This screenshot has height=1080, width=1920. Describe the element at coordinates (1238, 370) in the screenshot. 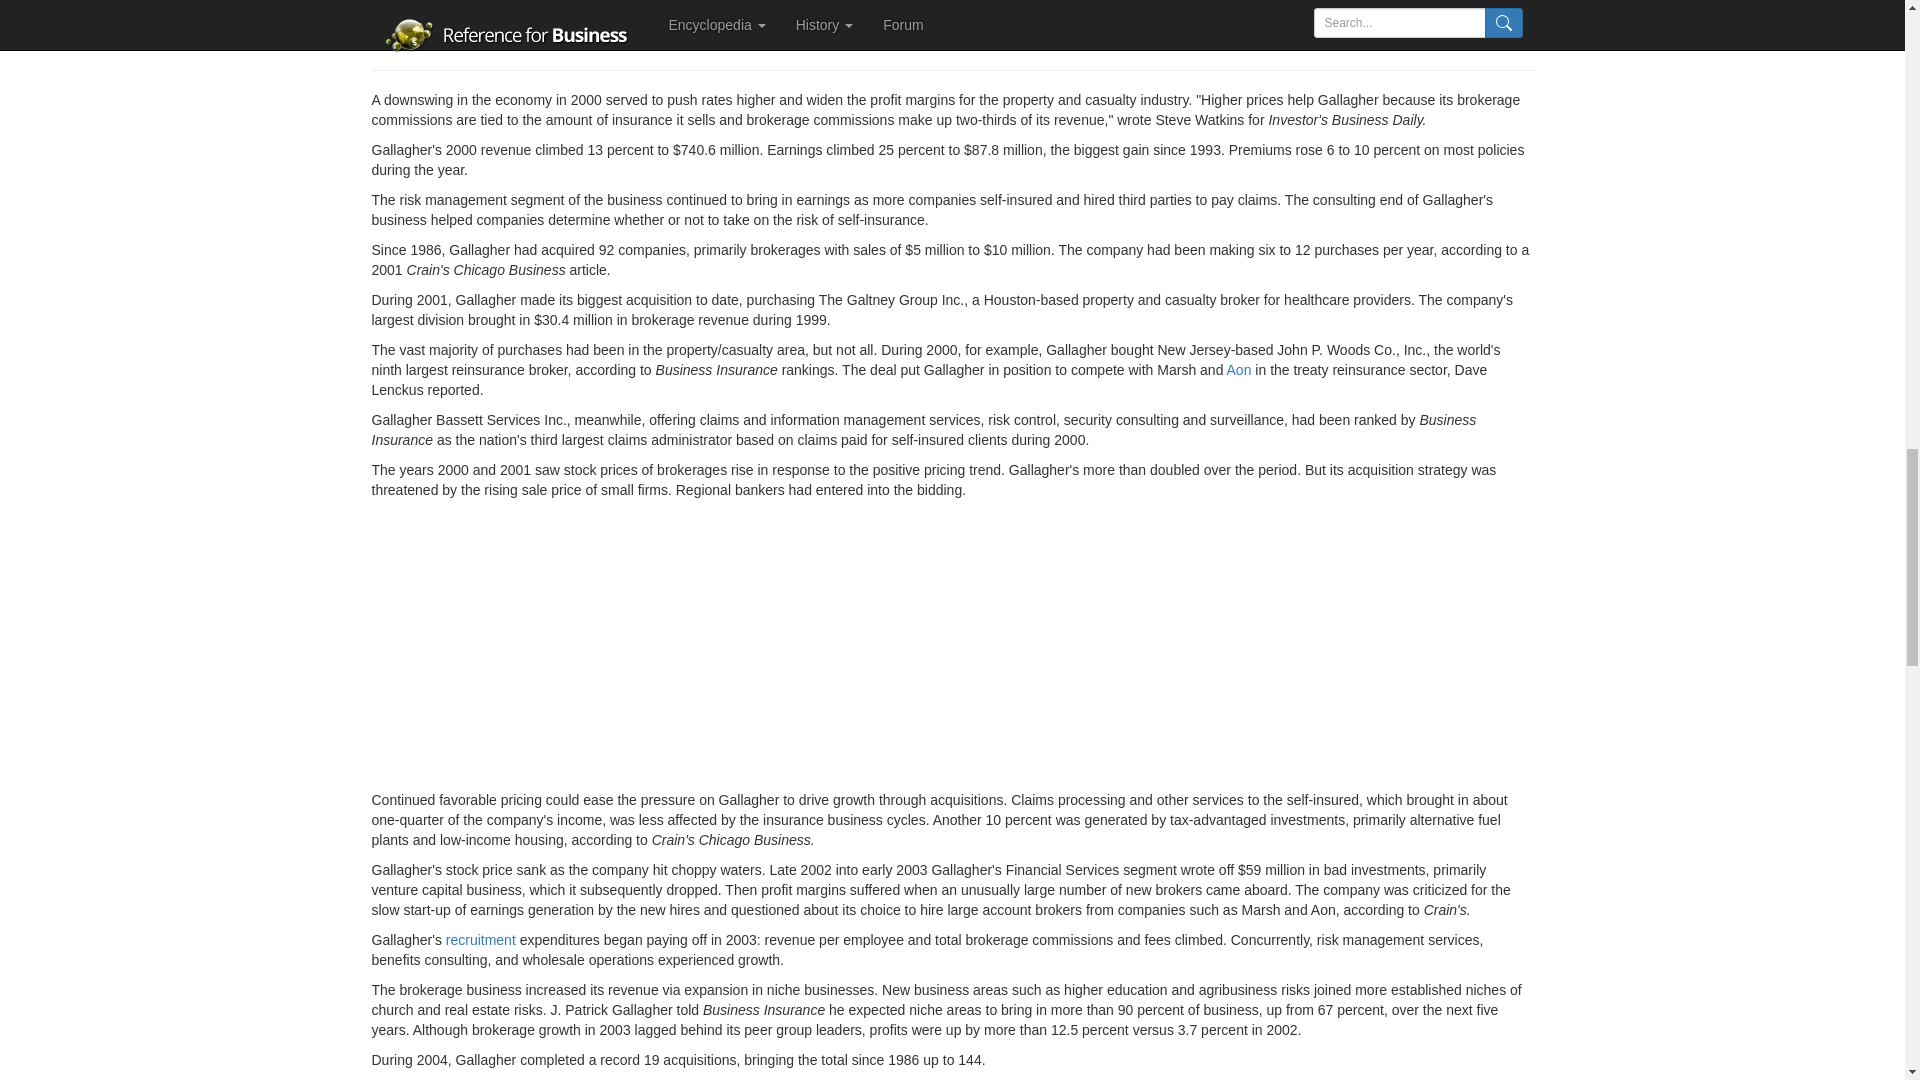

I see `Aon` at that location.